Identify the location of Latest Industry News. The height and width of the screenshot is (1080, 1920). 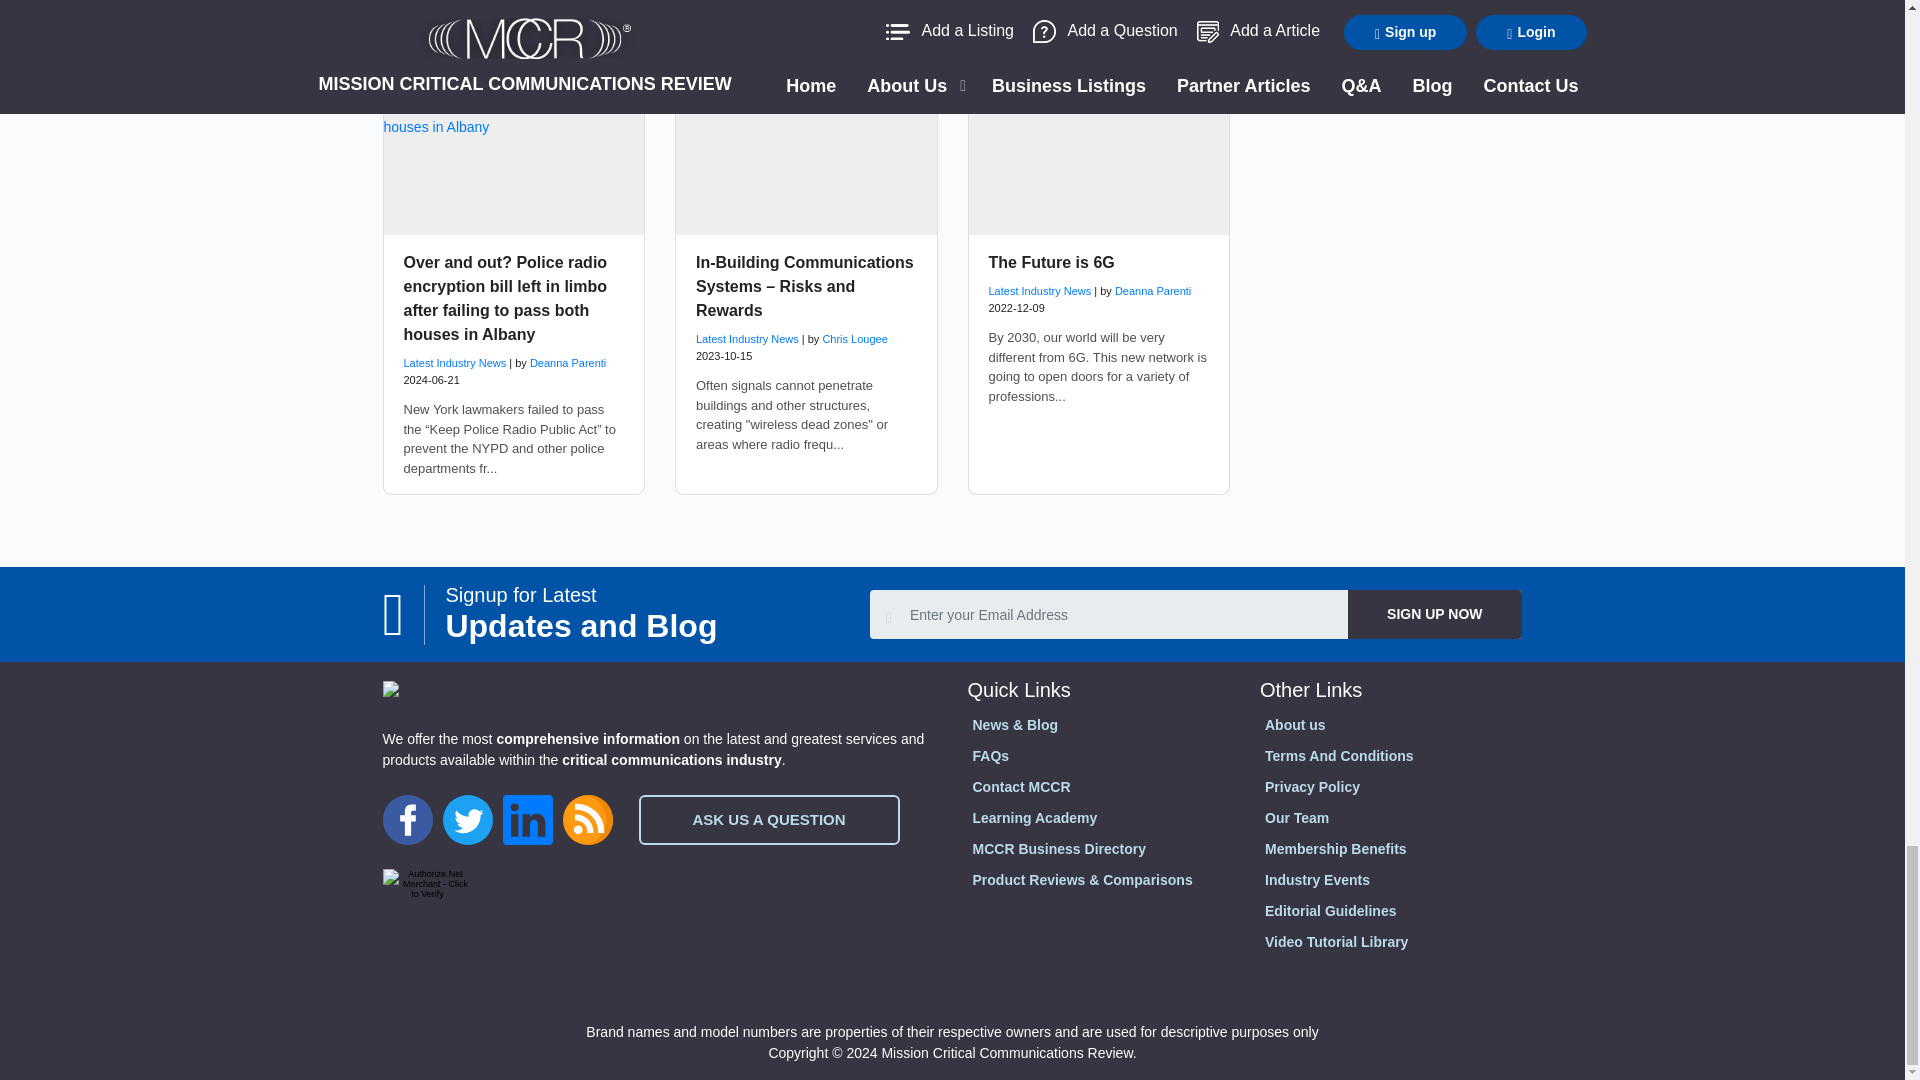
(1039, 291).